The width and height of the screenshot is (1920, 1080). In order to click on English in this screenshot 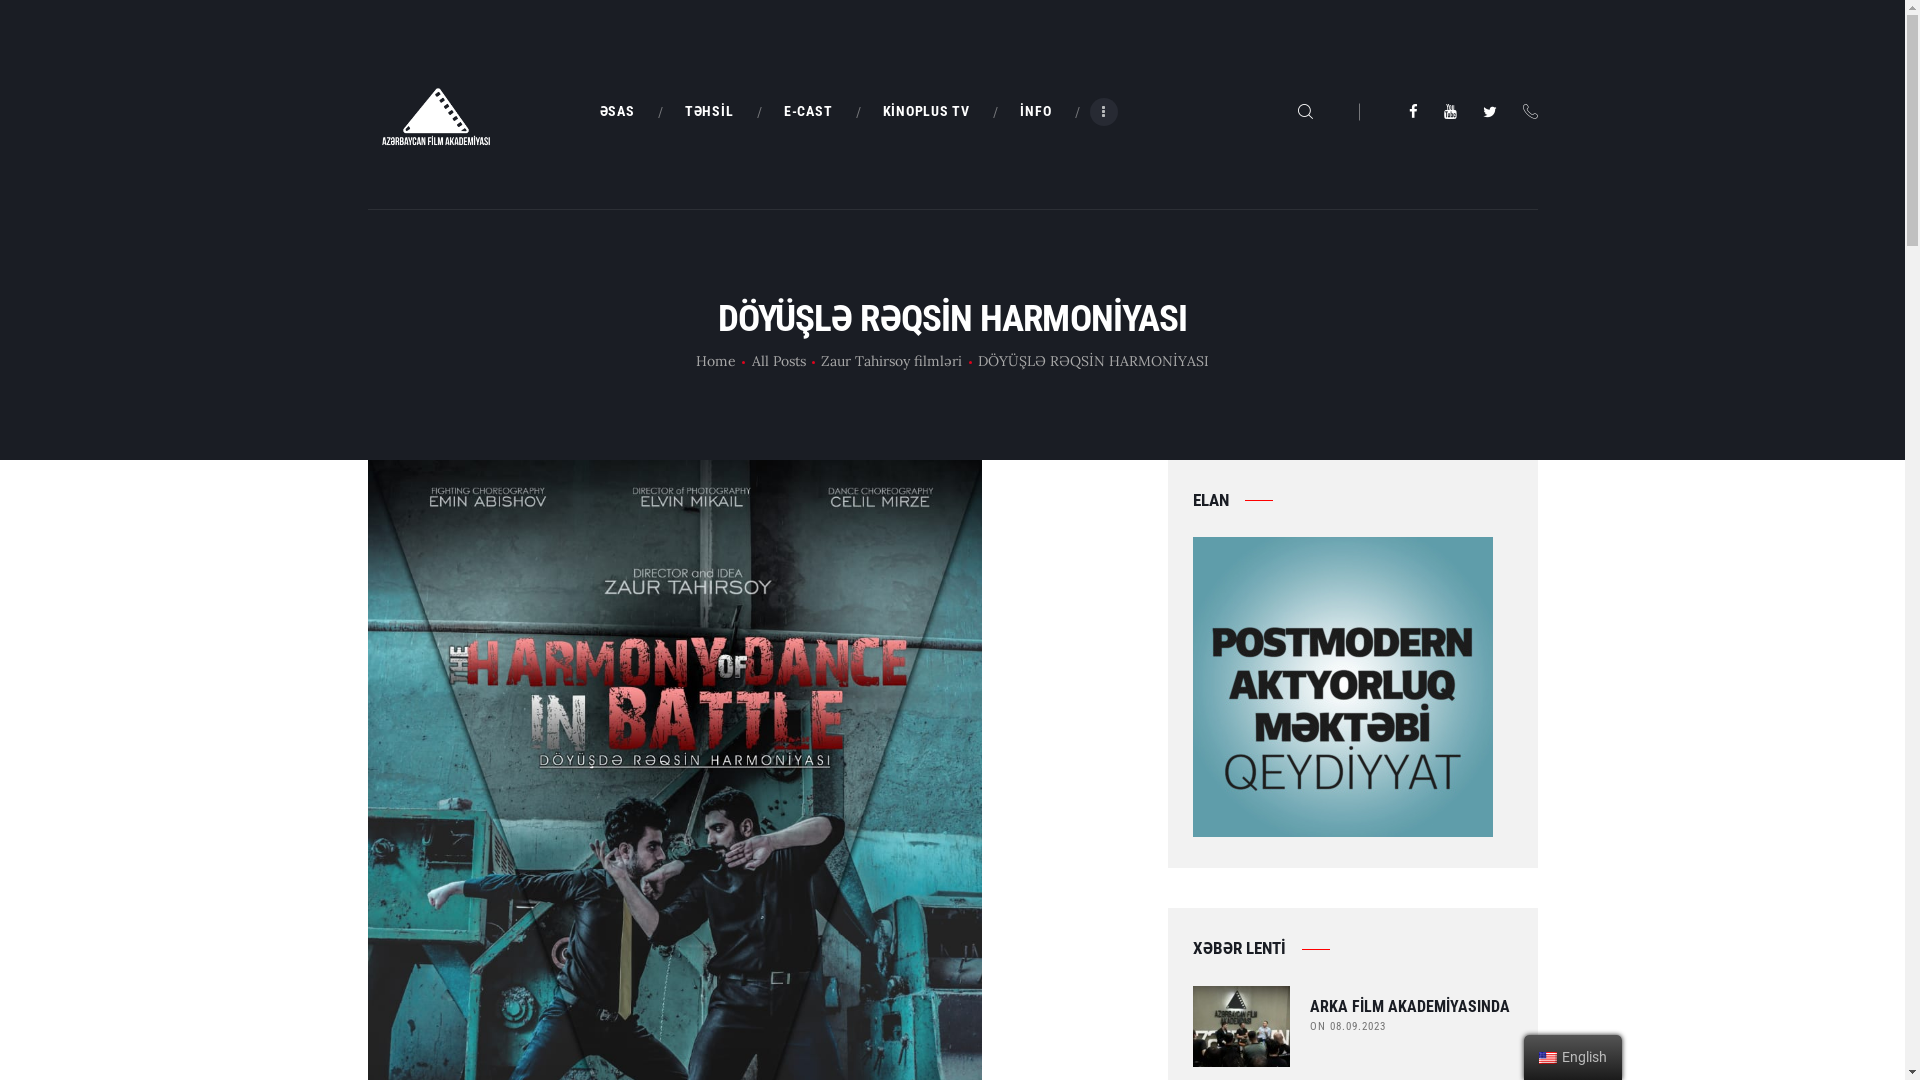, I will do `click(1548, 1058)`.